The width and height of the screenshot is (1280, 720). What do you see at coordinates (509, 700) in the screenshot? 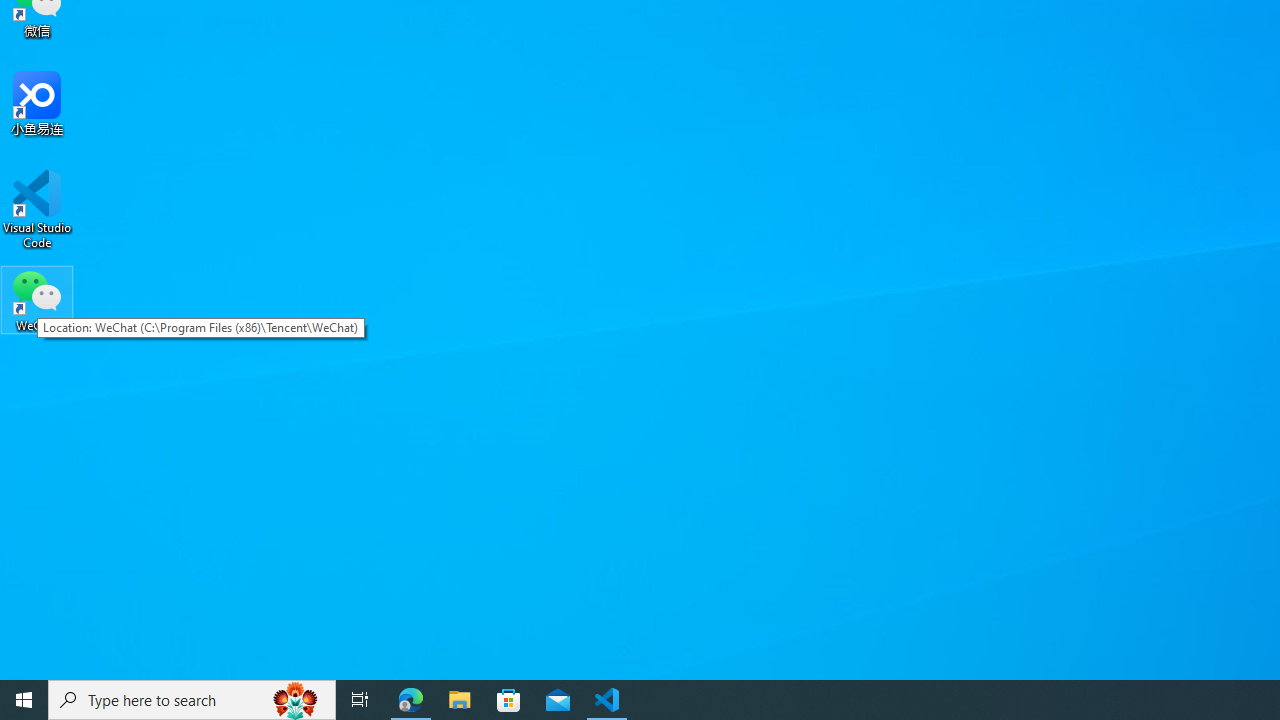
I see `Microsoft Store` at bounding box center [509, 700].